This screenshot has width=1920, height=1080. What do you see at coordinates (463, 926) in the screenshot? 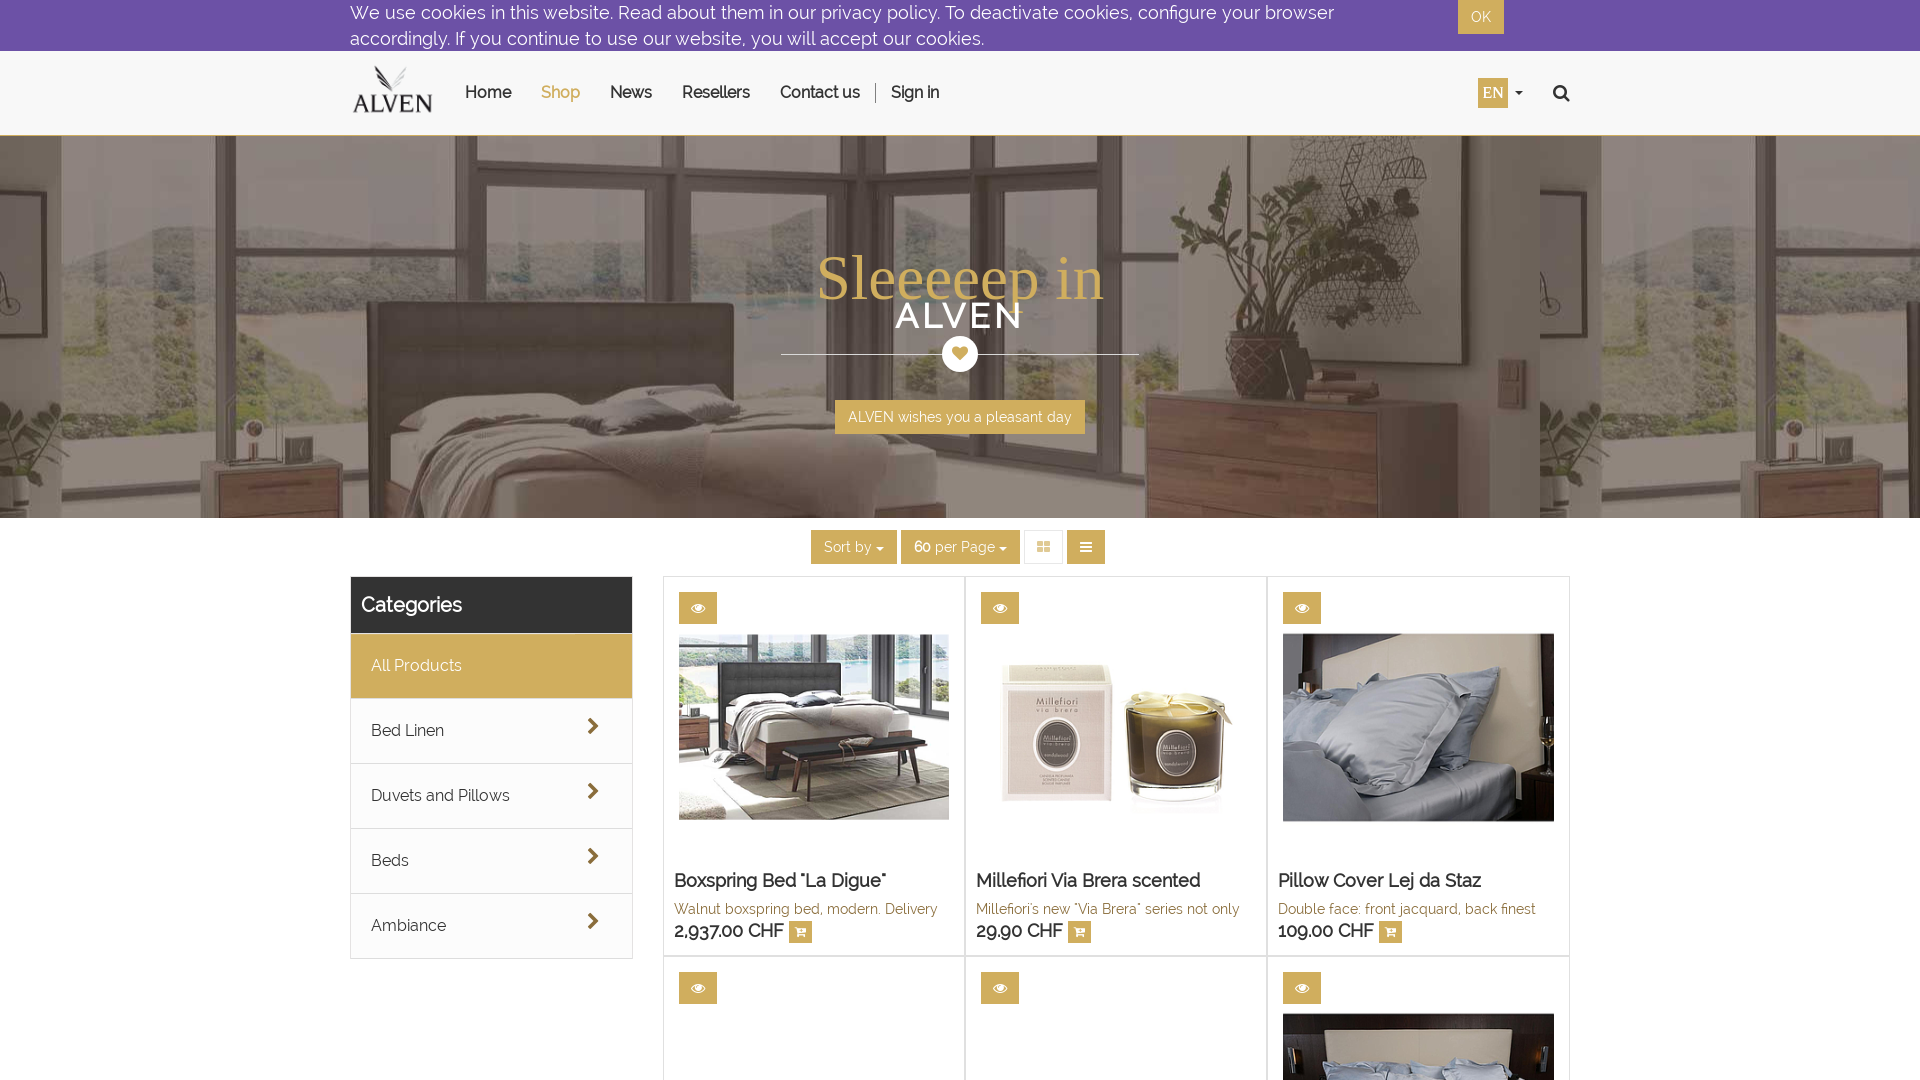
I see `Ambiance` at bounding box center [463, 926].